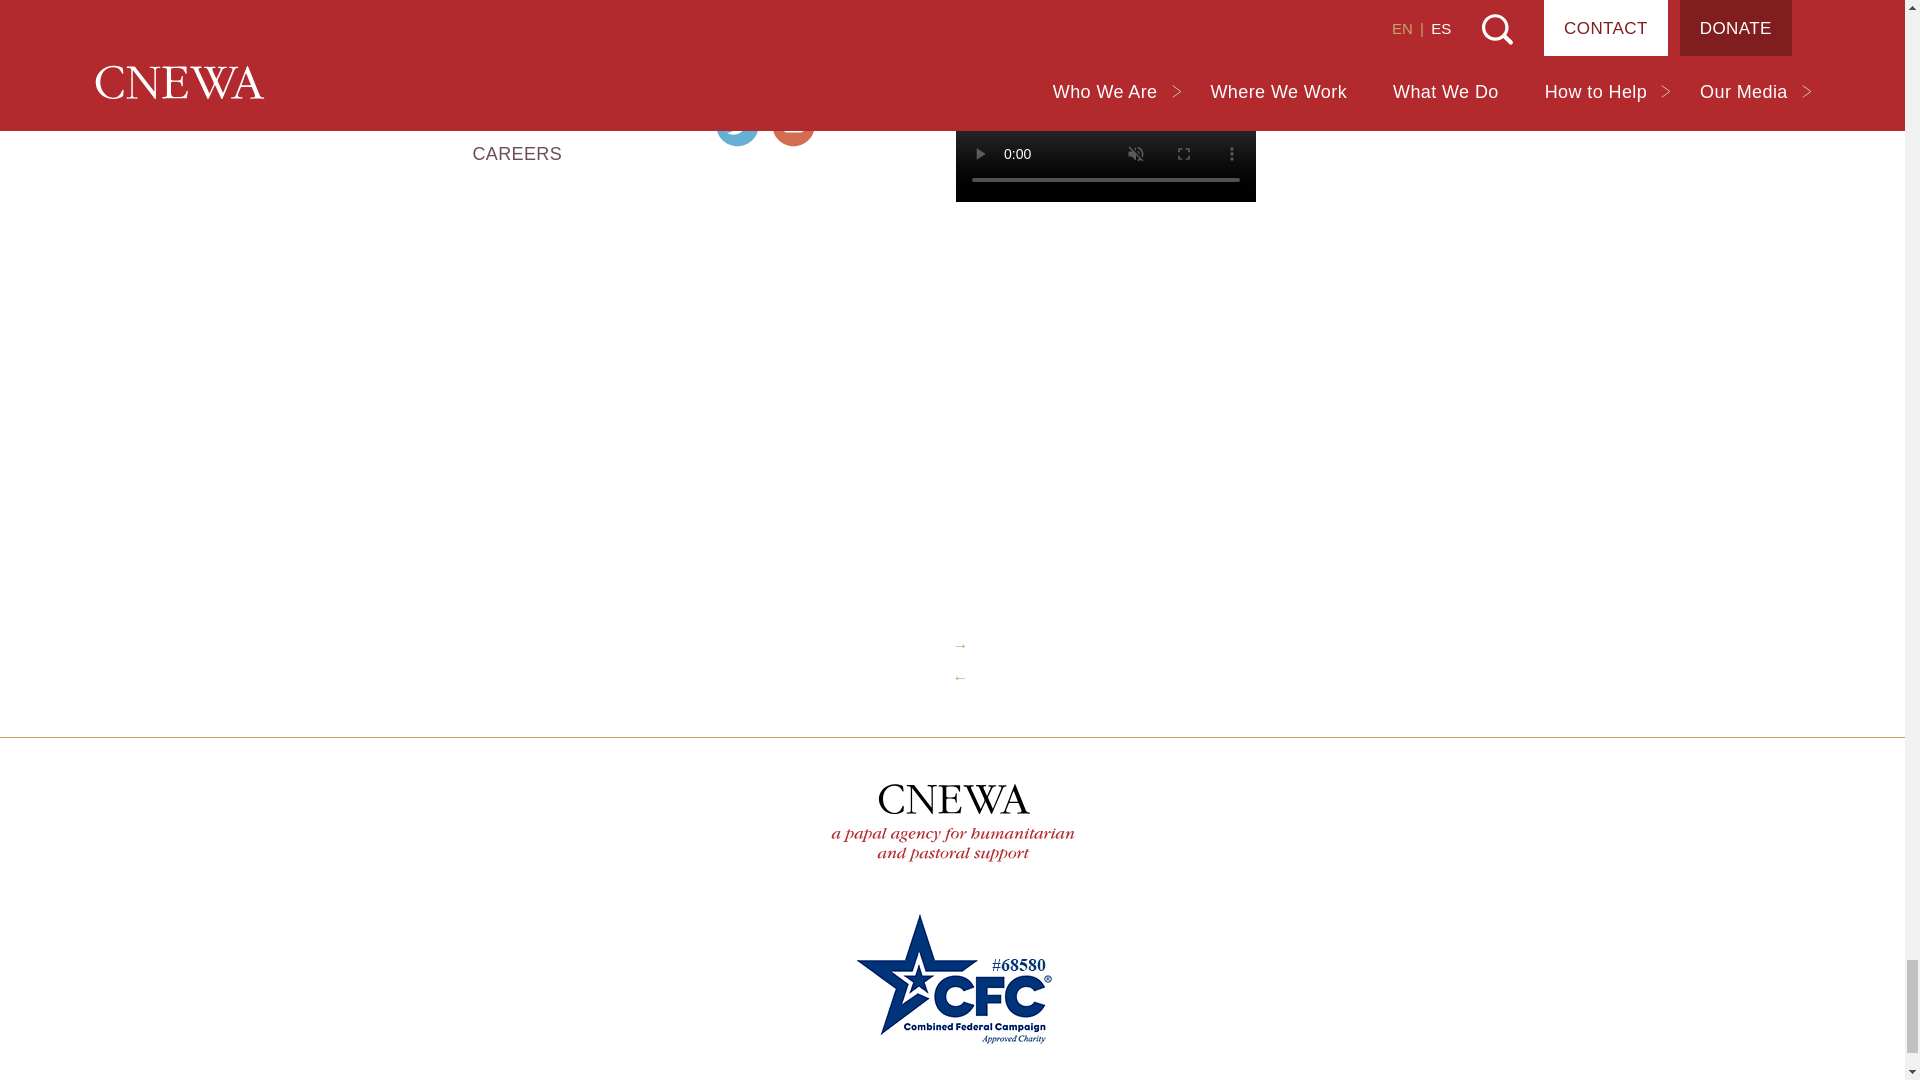 This screenshot has width=1920, height=1080. Describe the element at coordinates (794, 125) in the screenshot. I see `Visit CNEWA on YouTube` at that location.